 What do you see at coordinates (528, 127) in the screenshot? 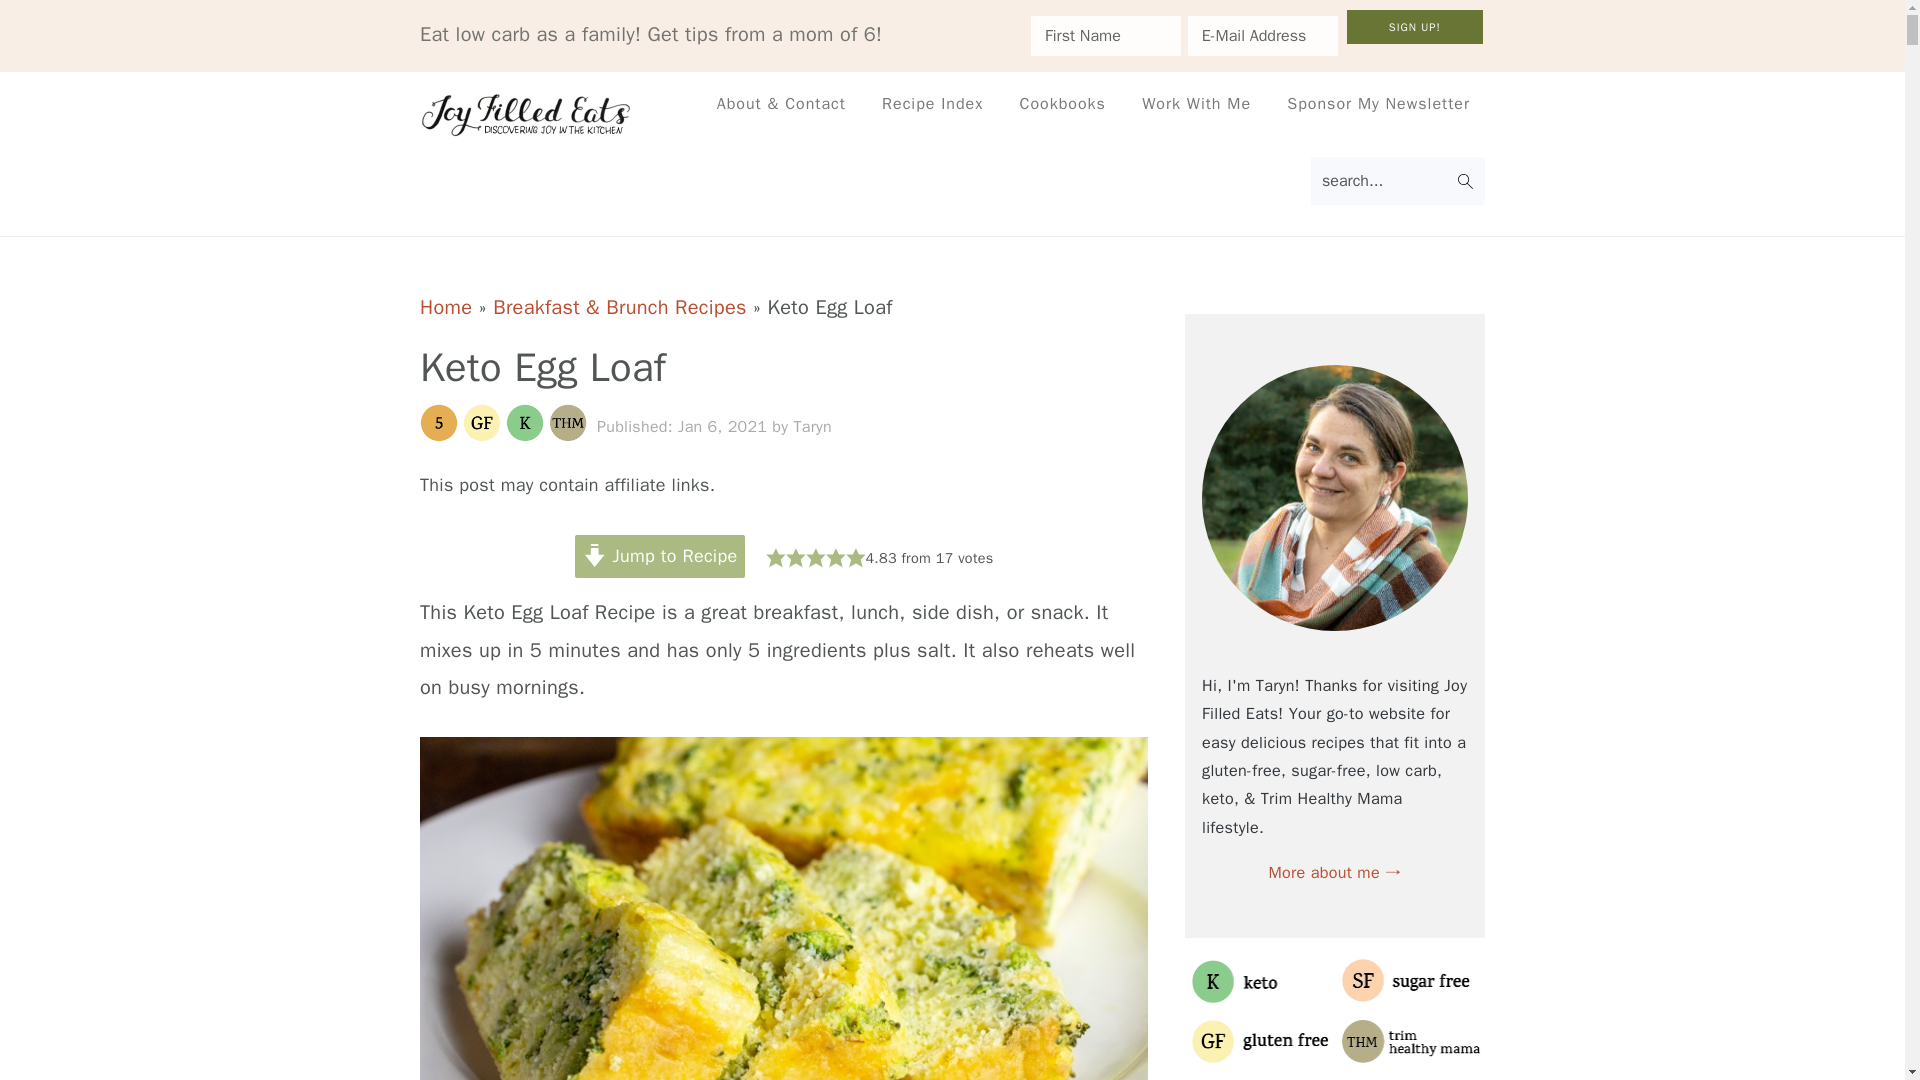
I see `Joy Filled Eats` at bounding box center [528, 127].